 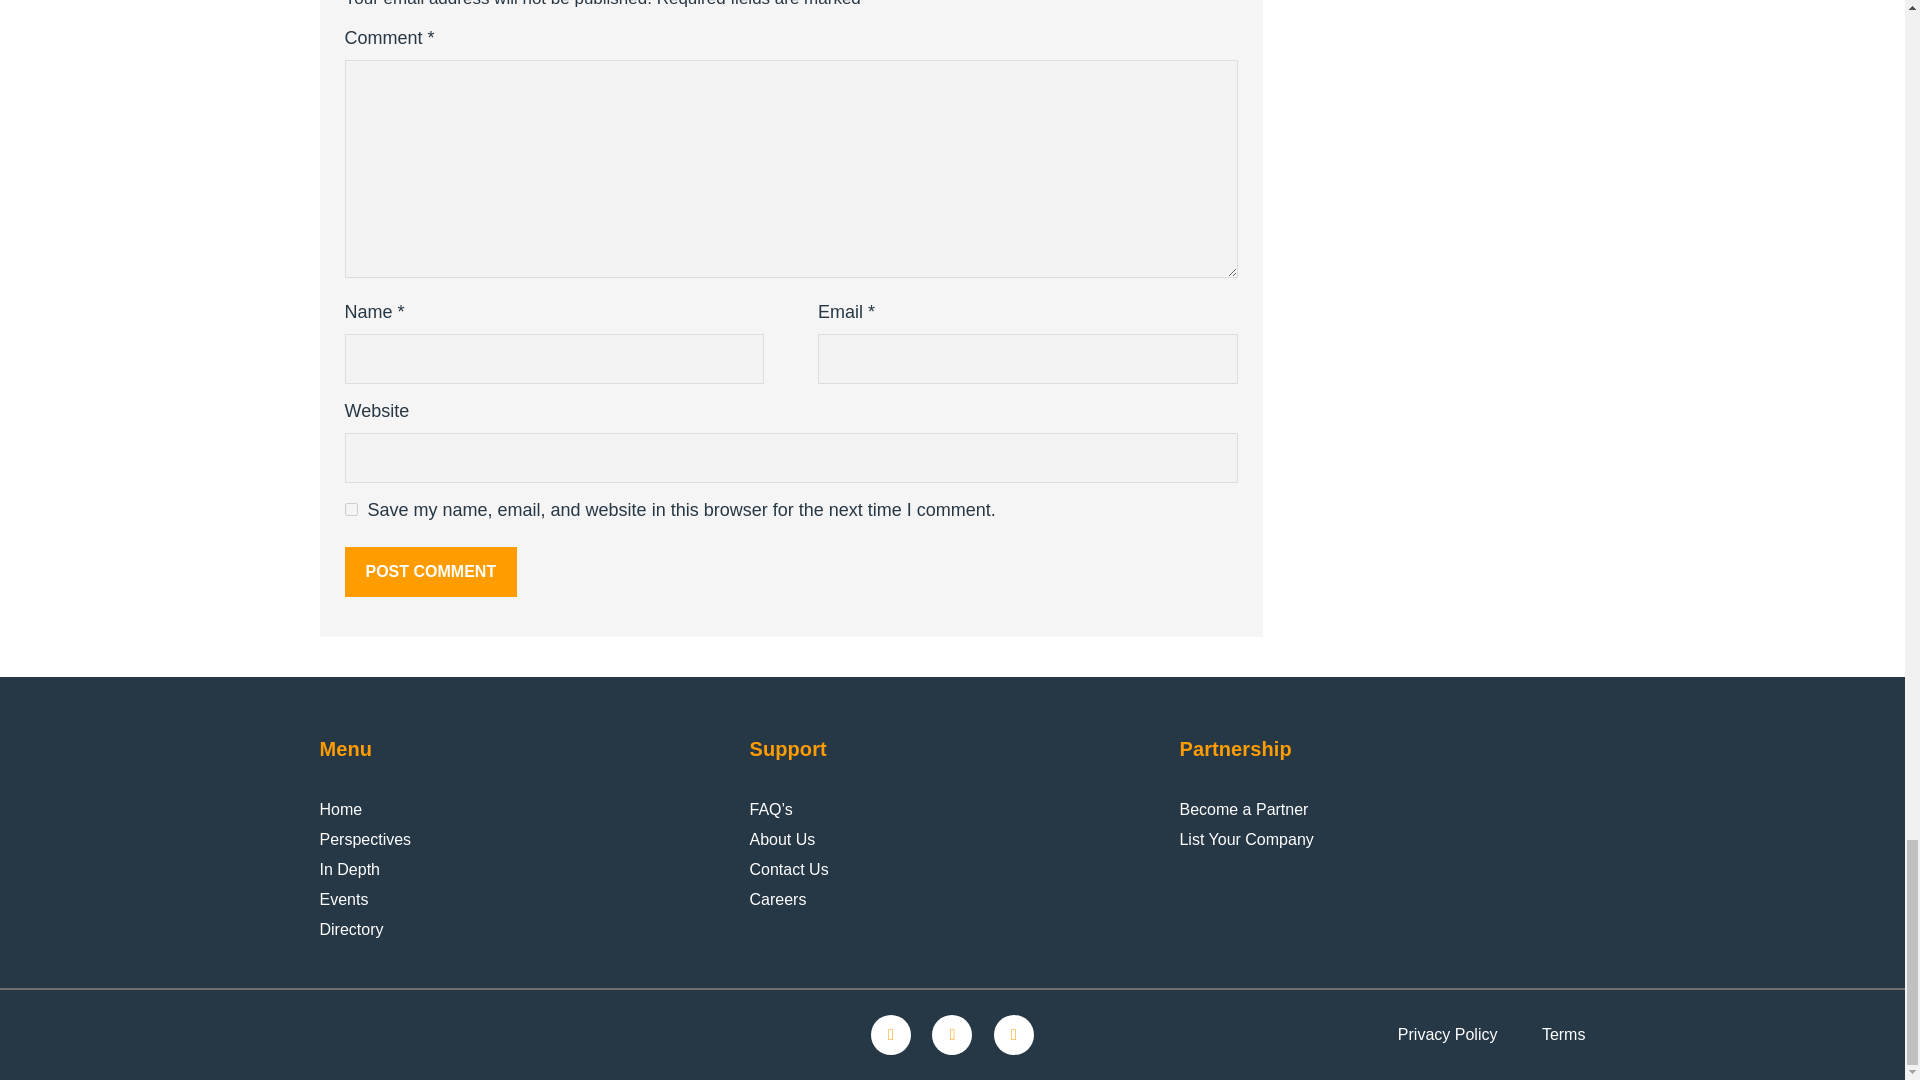 I want to click on Post Comment, so click(x=430, y=572).